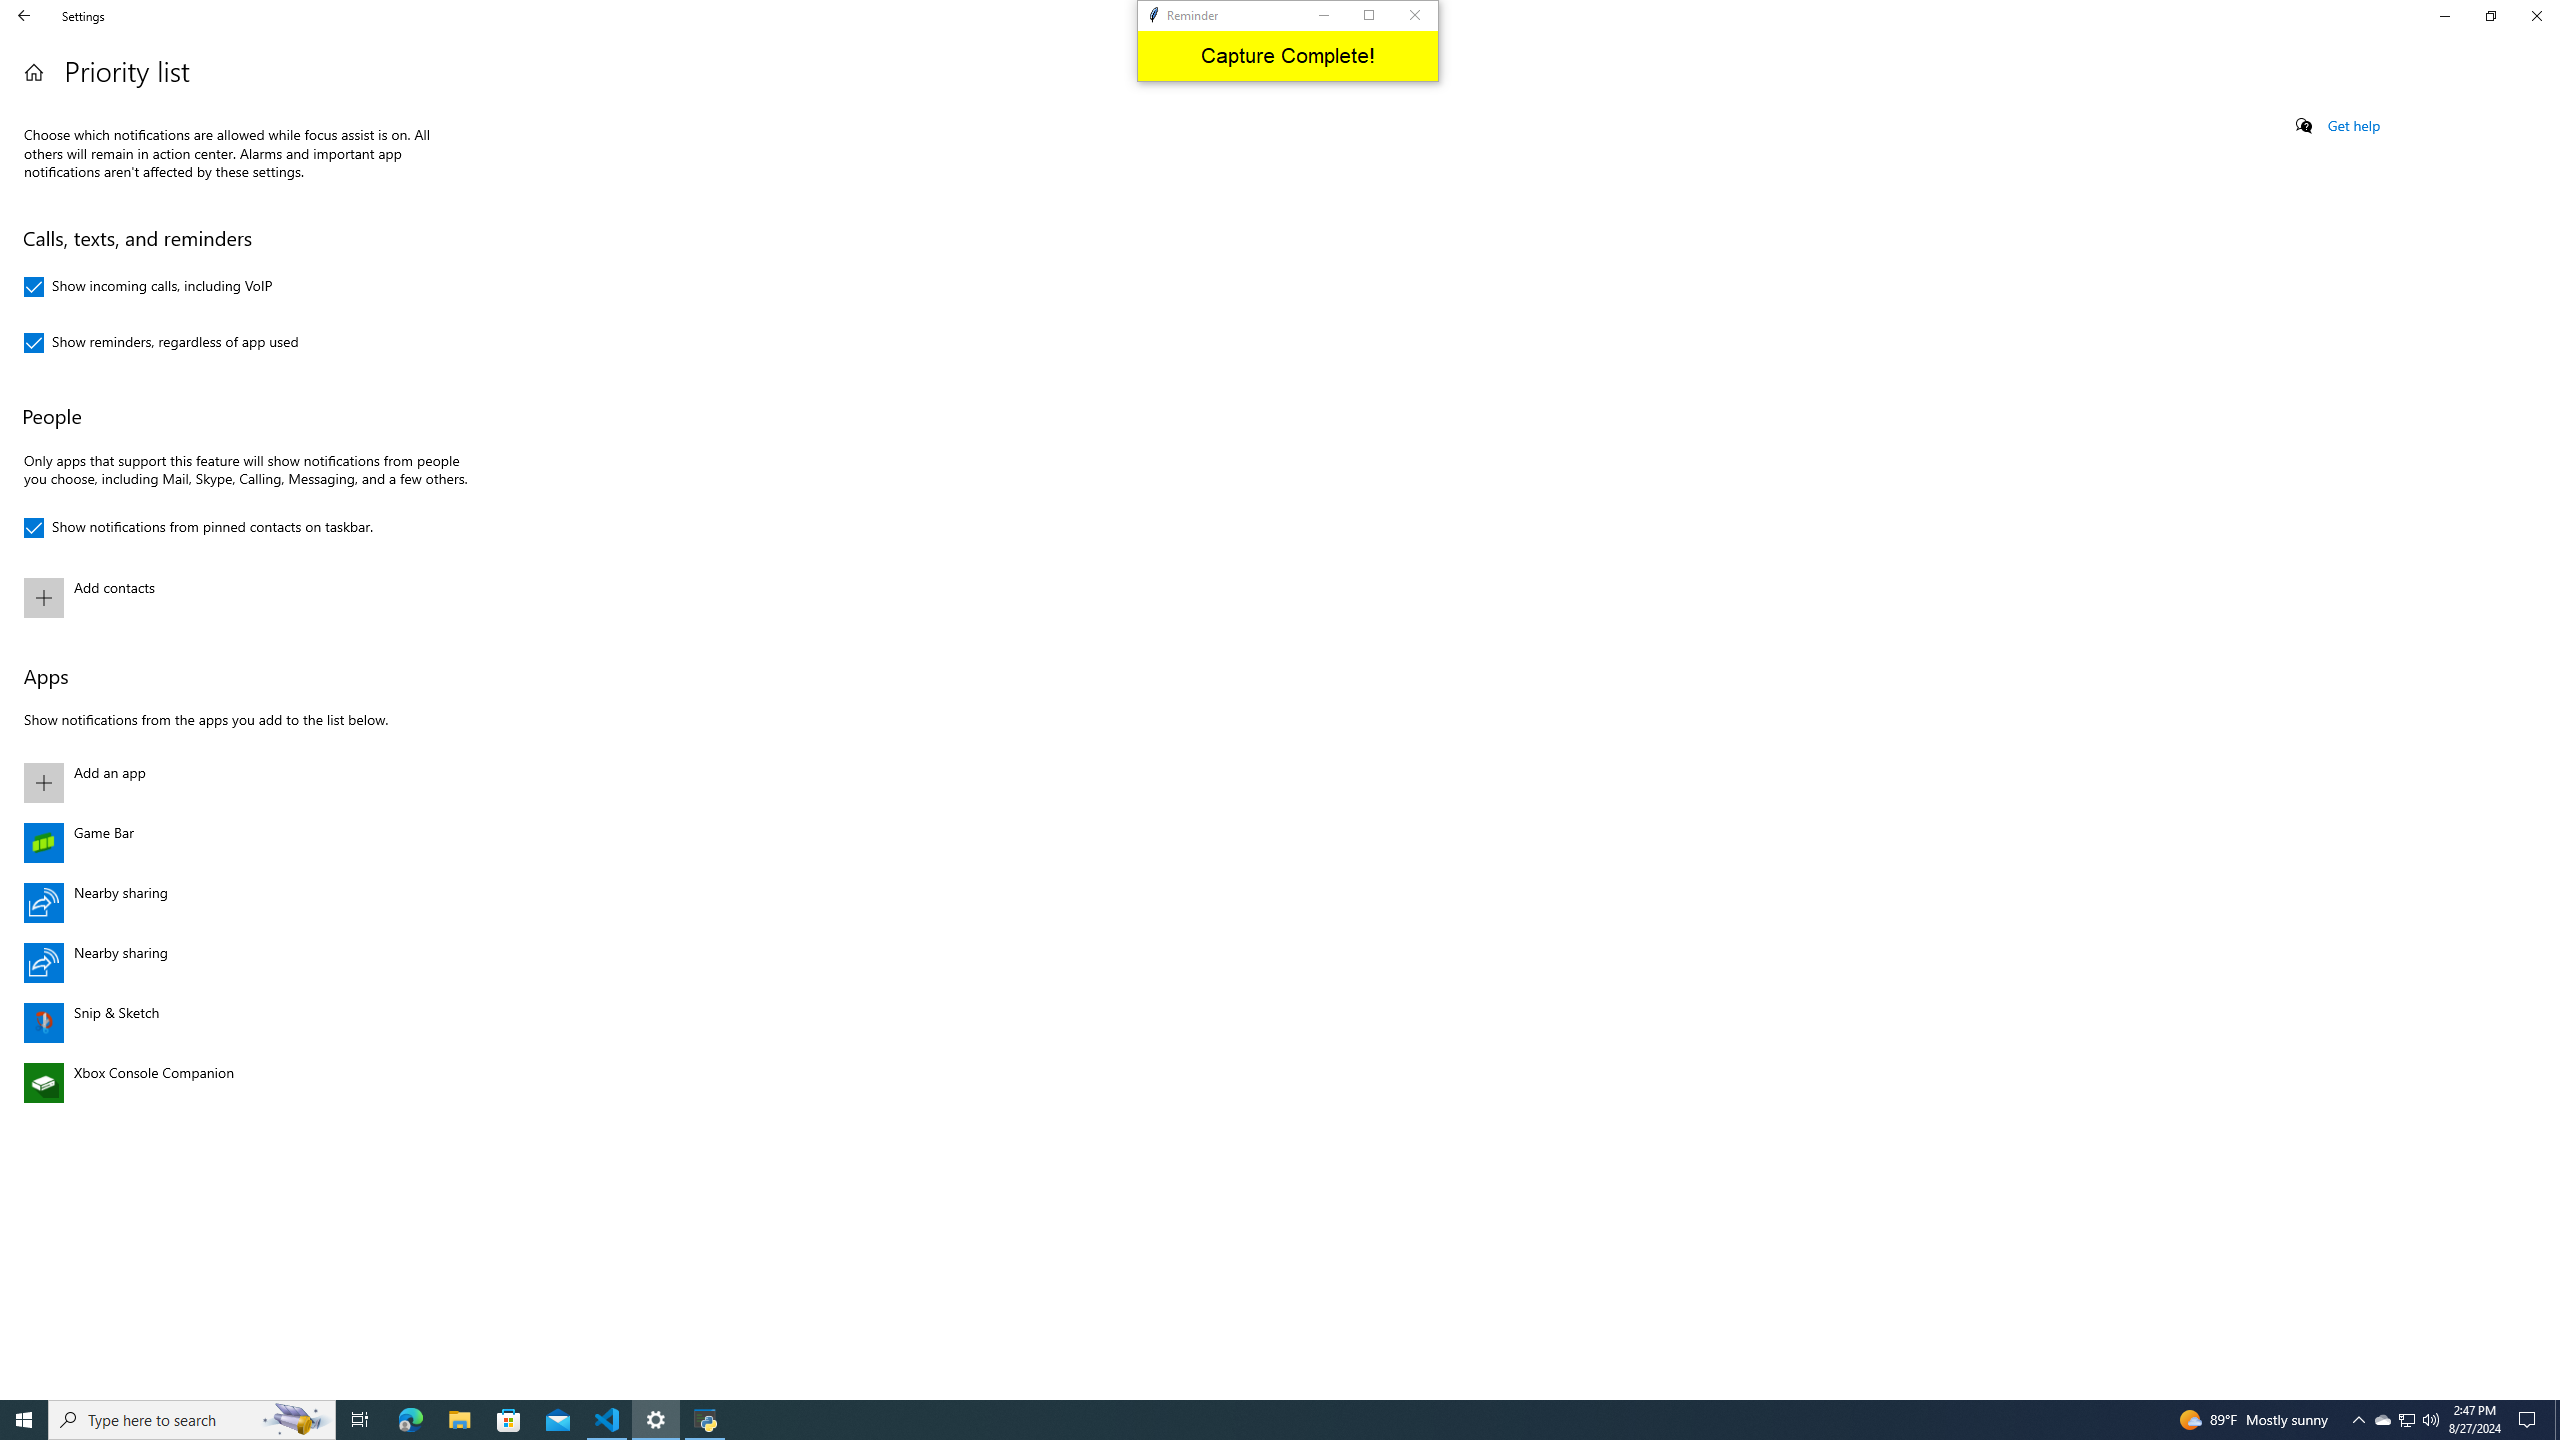 This screenshot has height=1440, width=2560. What do you see at coordinates (148, 286) in the screenshot?
I see `Show incoming calls, including VoIP` at bounding box center [148, 286].